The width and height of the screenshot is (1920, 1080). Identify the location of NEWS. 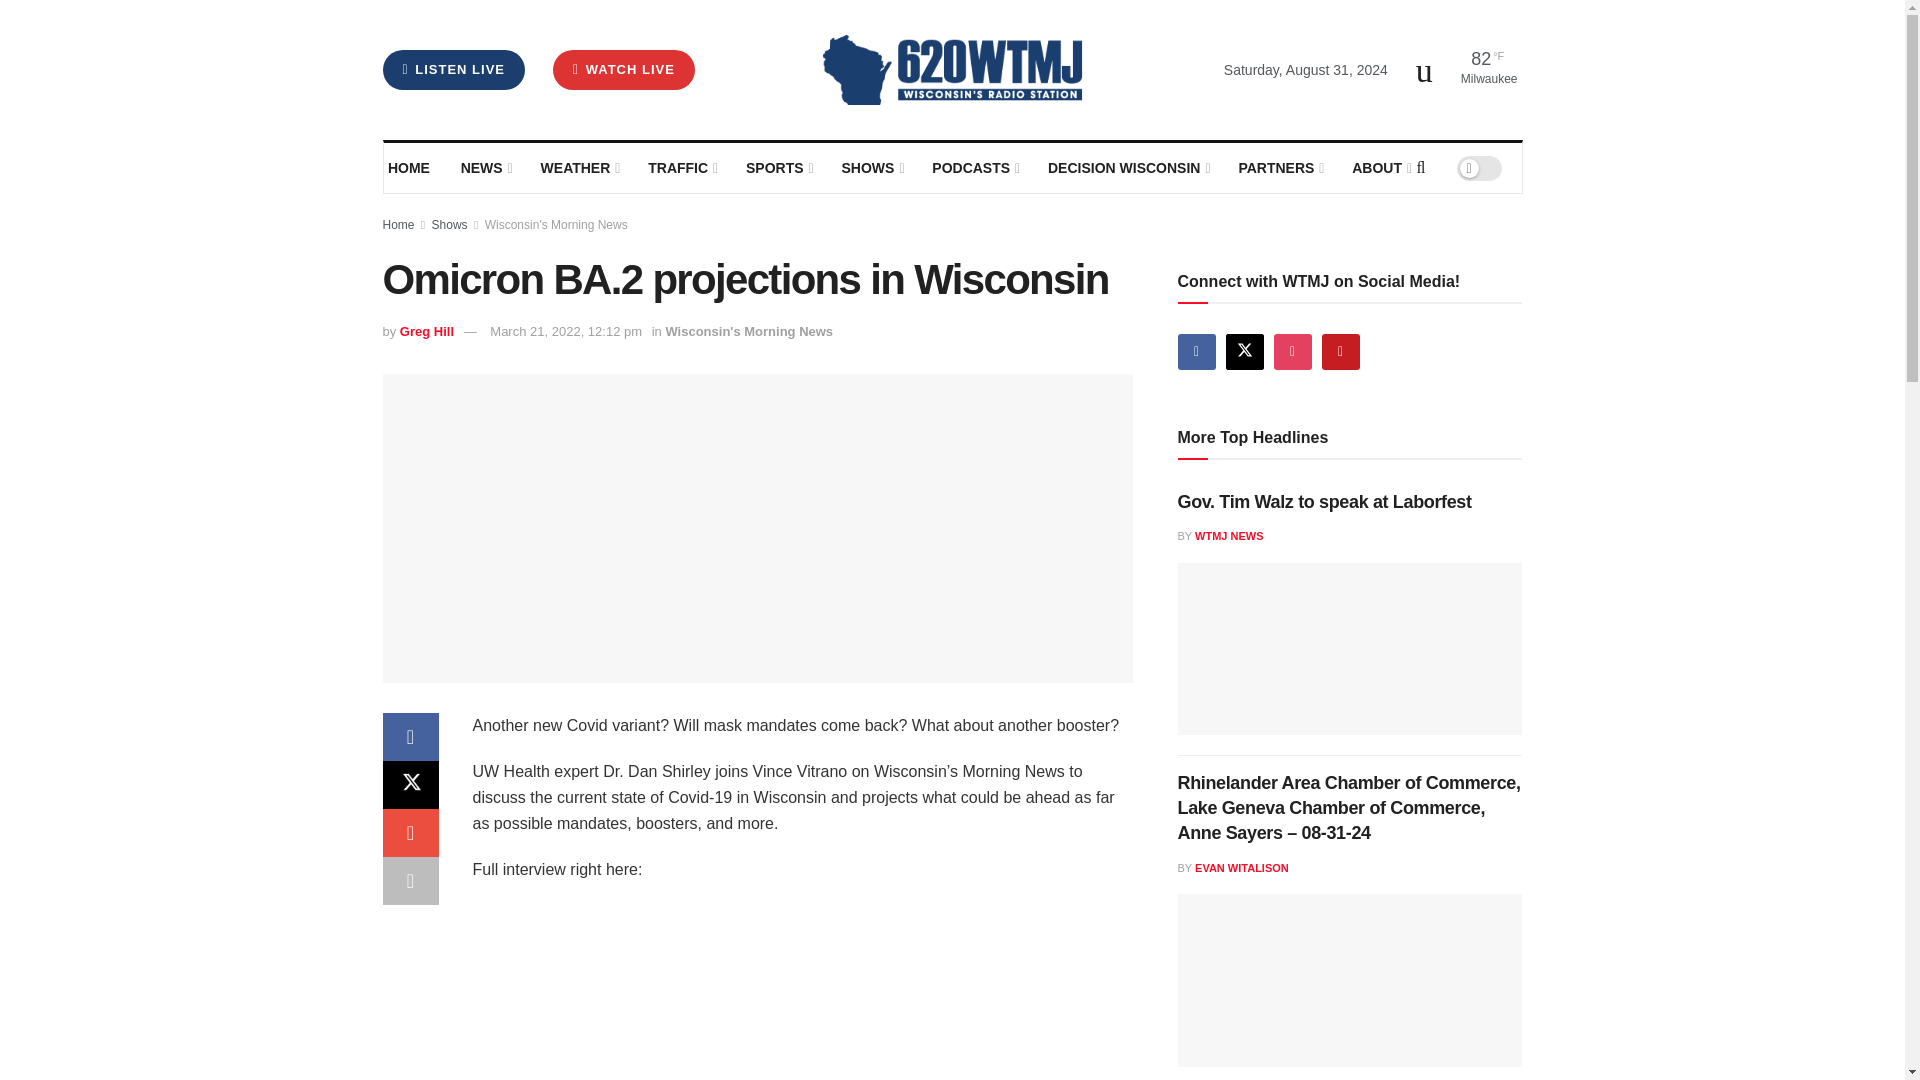
(485, 168).